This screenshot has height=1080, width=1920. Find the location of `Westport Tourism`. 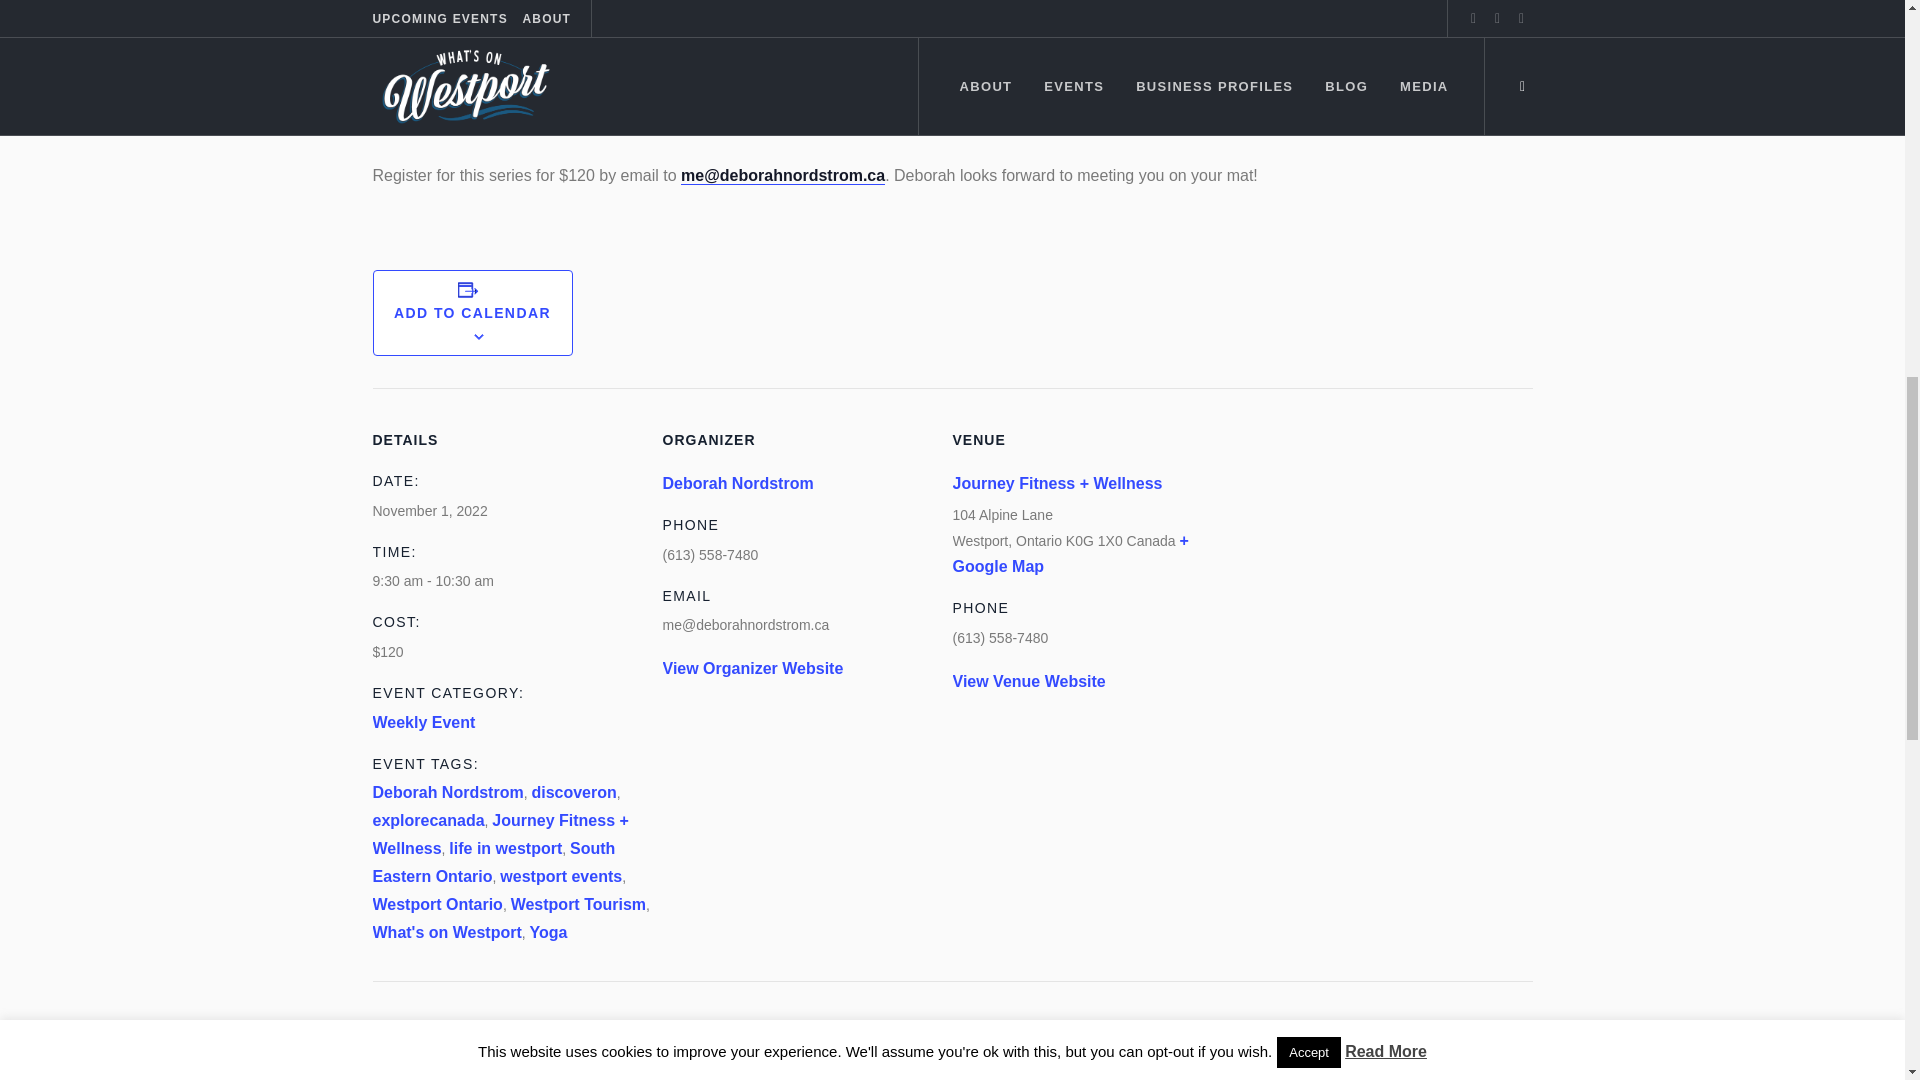

Westport Tourism is located at coordinates (578, 904).